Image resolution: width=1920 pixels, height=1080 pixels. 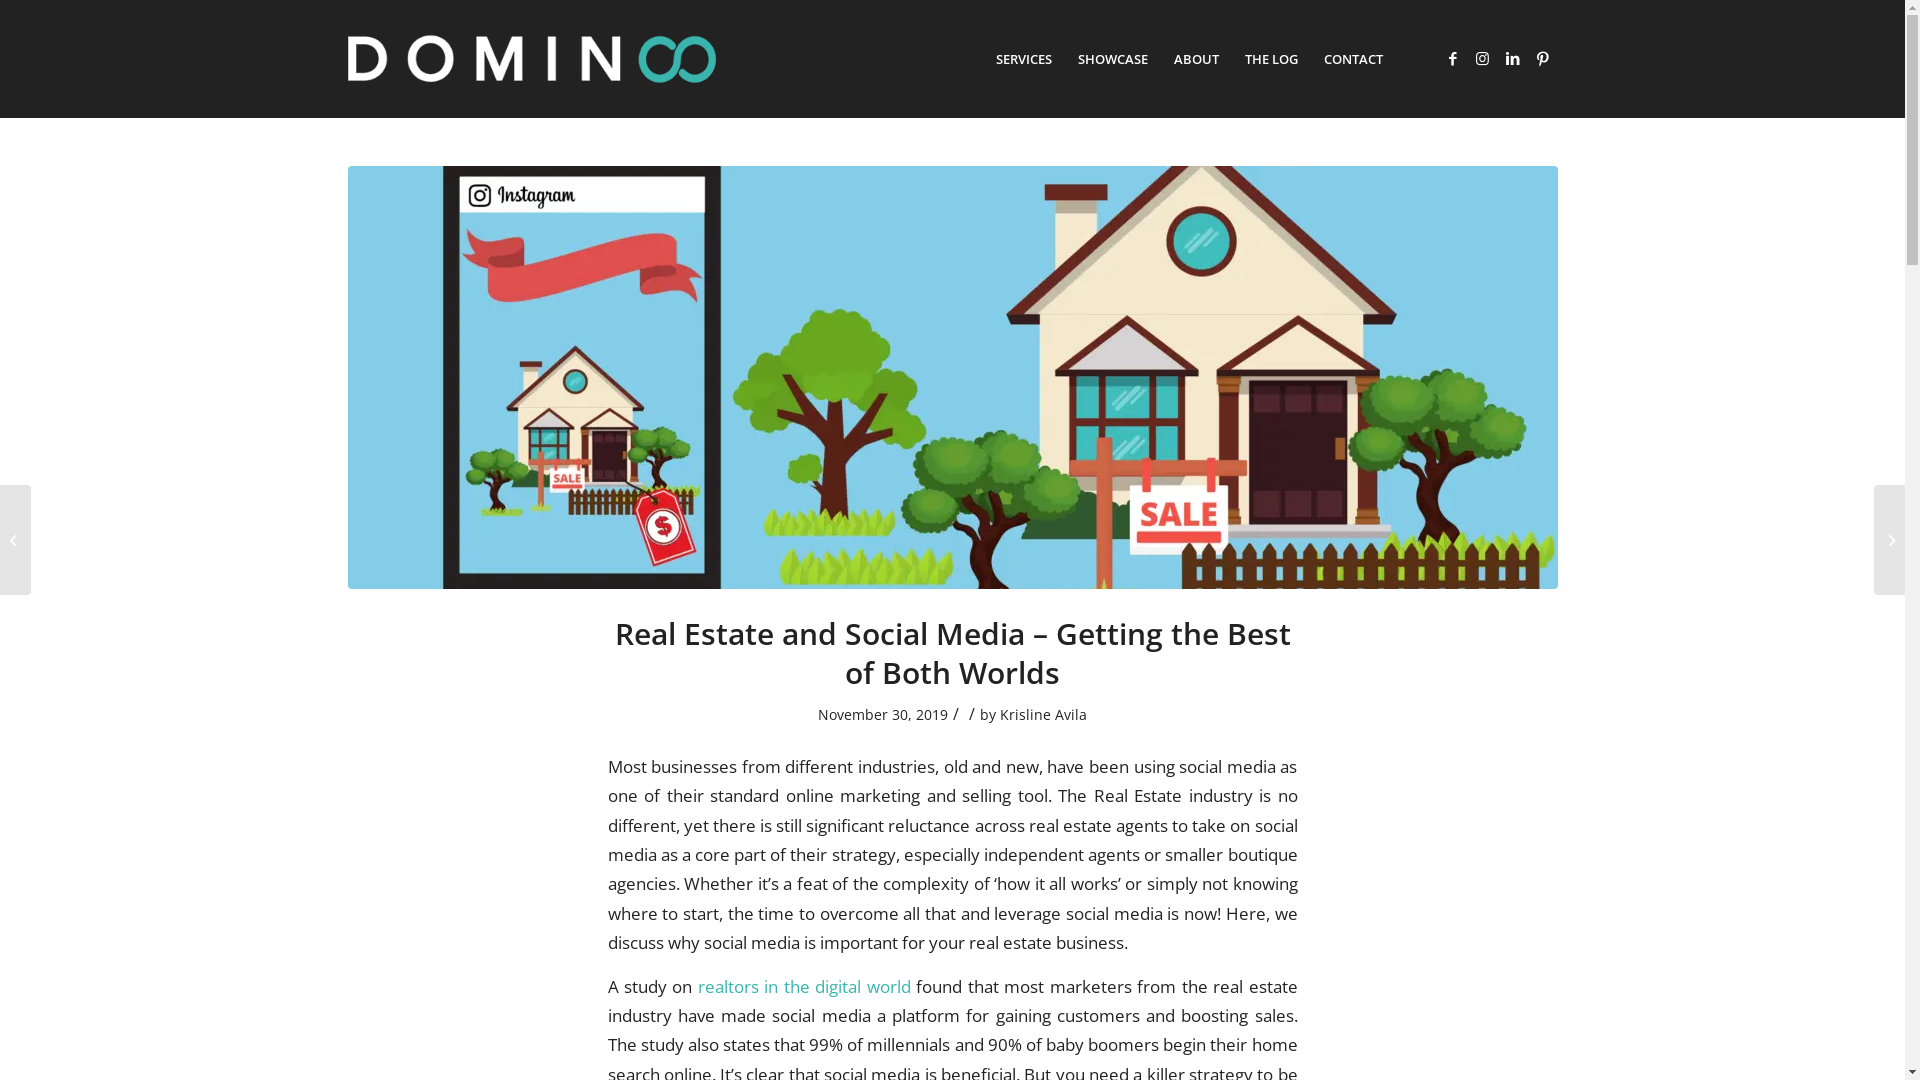 I want to click on Facebook, so click(x=1453, y=58).